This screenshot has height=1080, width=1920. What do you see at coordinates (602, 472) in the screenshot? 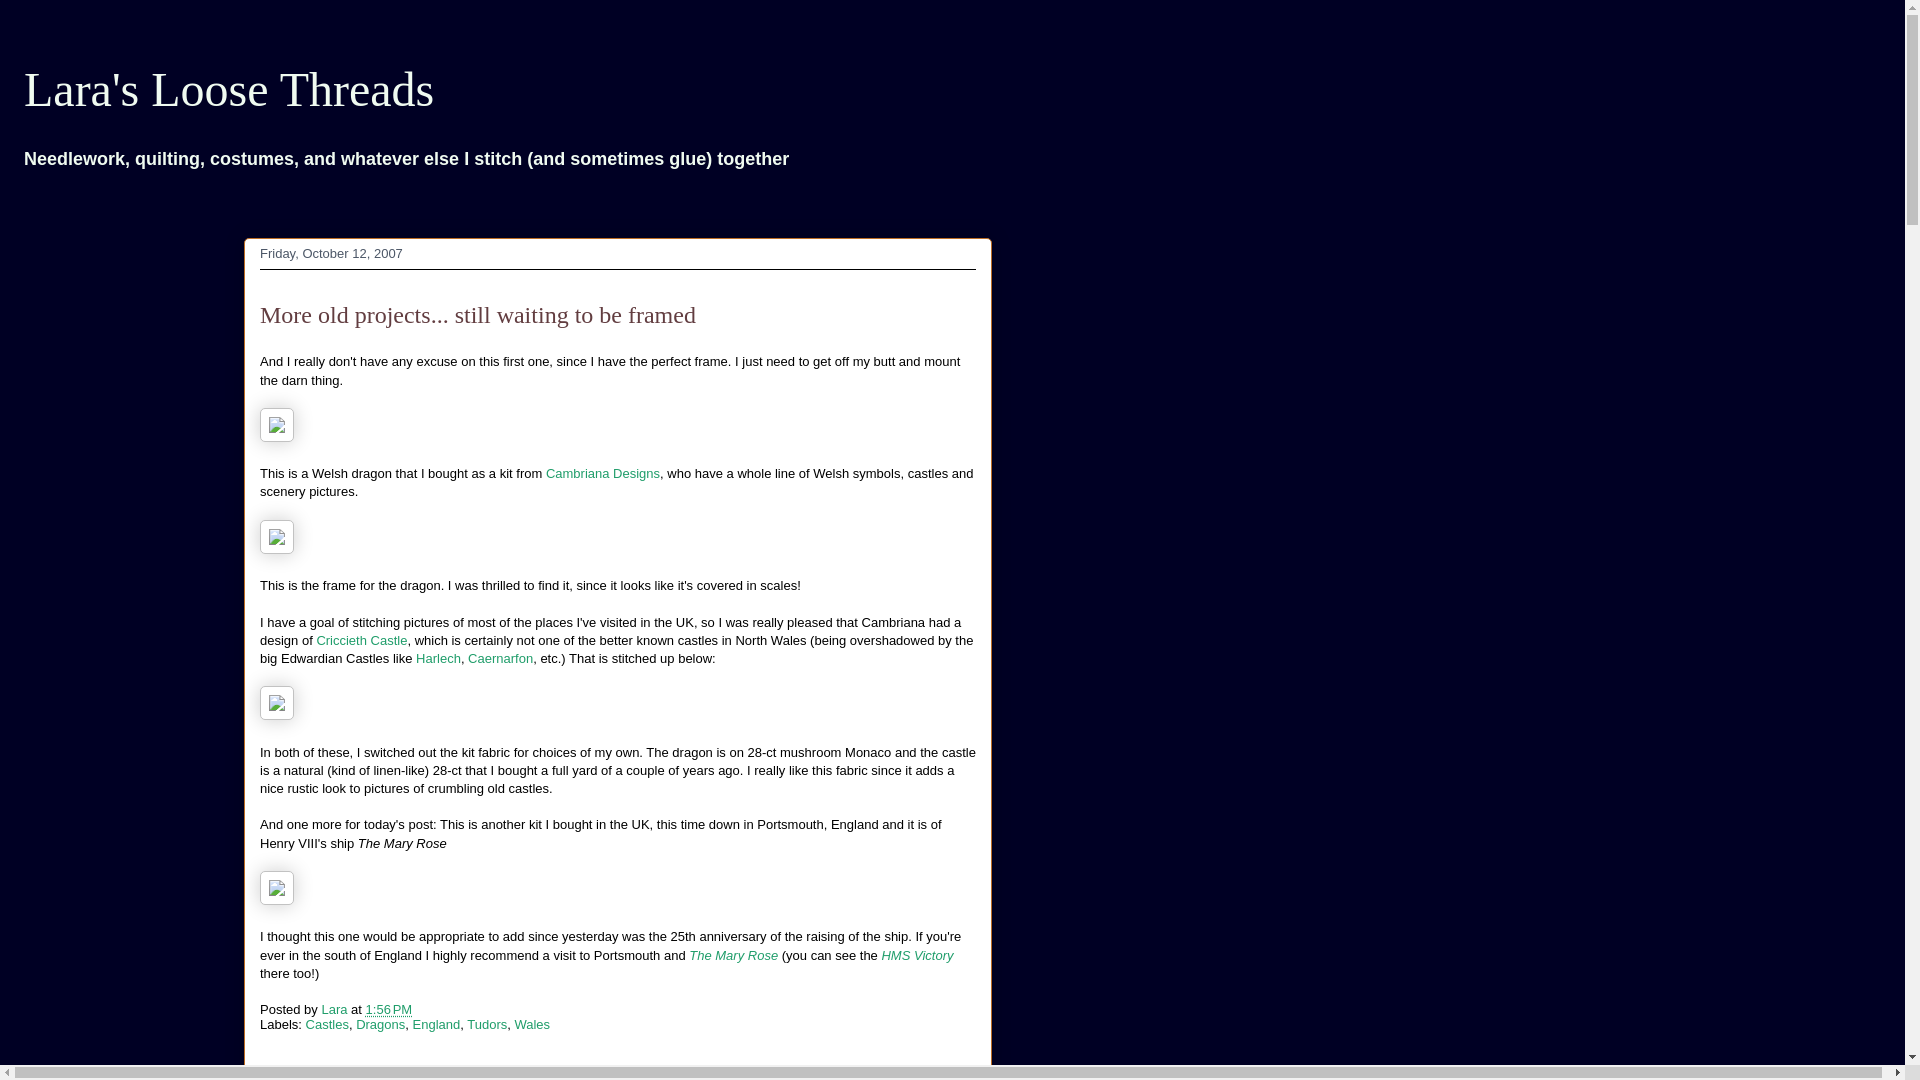
I see `Cambriana Designs` at bounding box center [602, 472].